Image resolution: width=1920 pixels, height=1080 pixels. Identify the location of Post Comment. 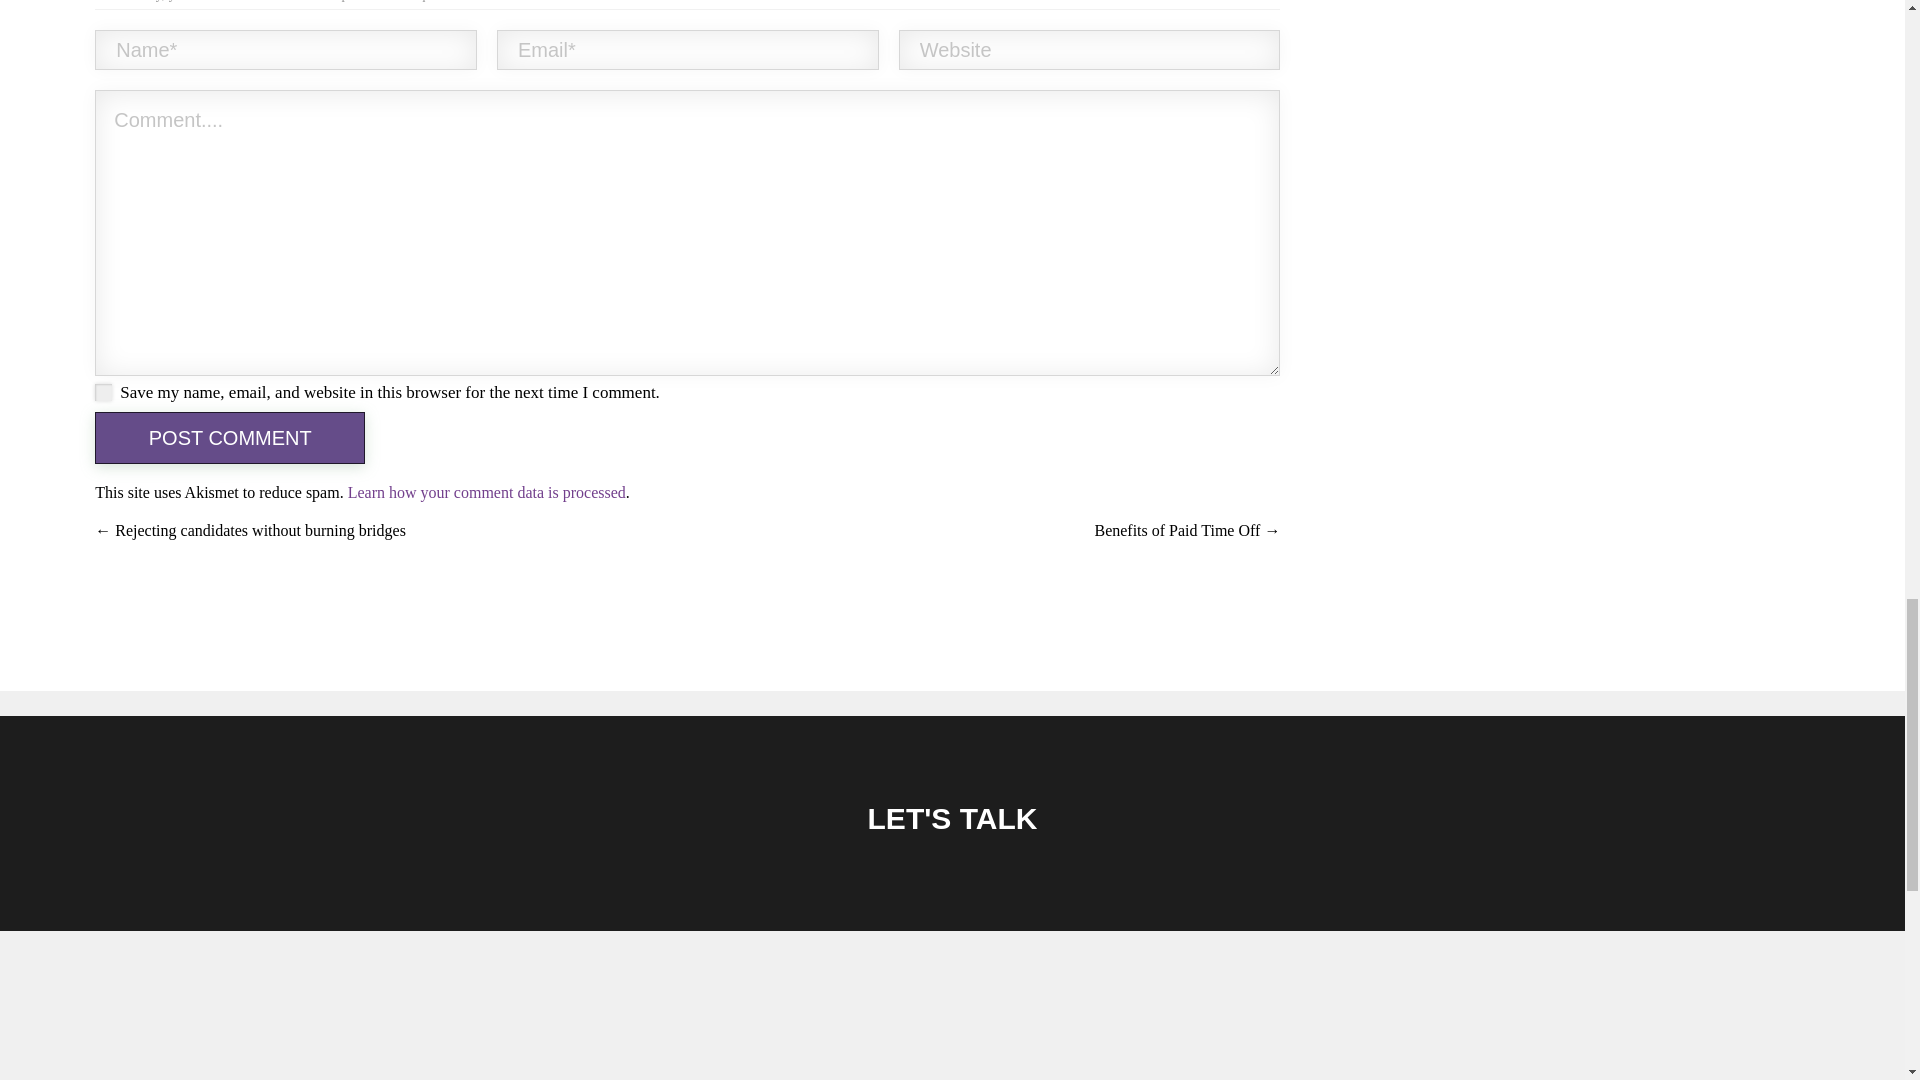
(229, 438).